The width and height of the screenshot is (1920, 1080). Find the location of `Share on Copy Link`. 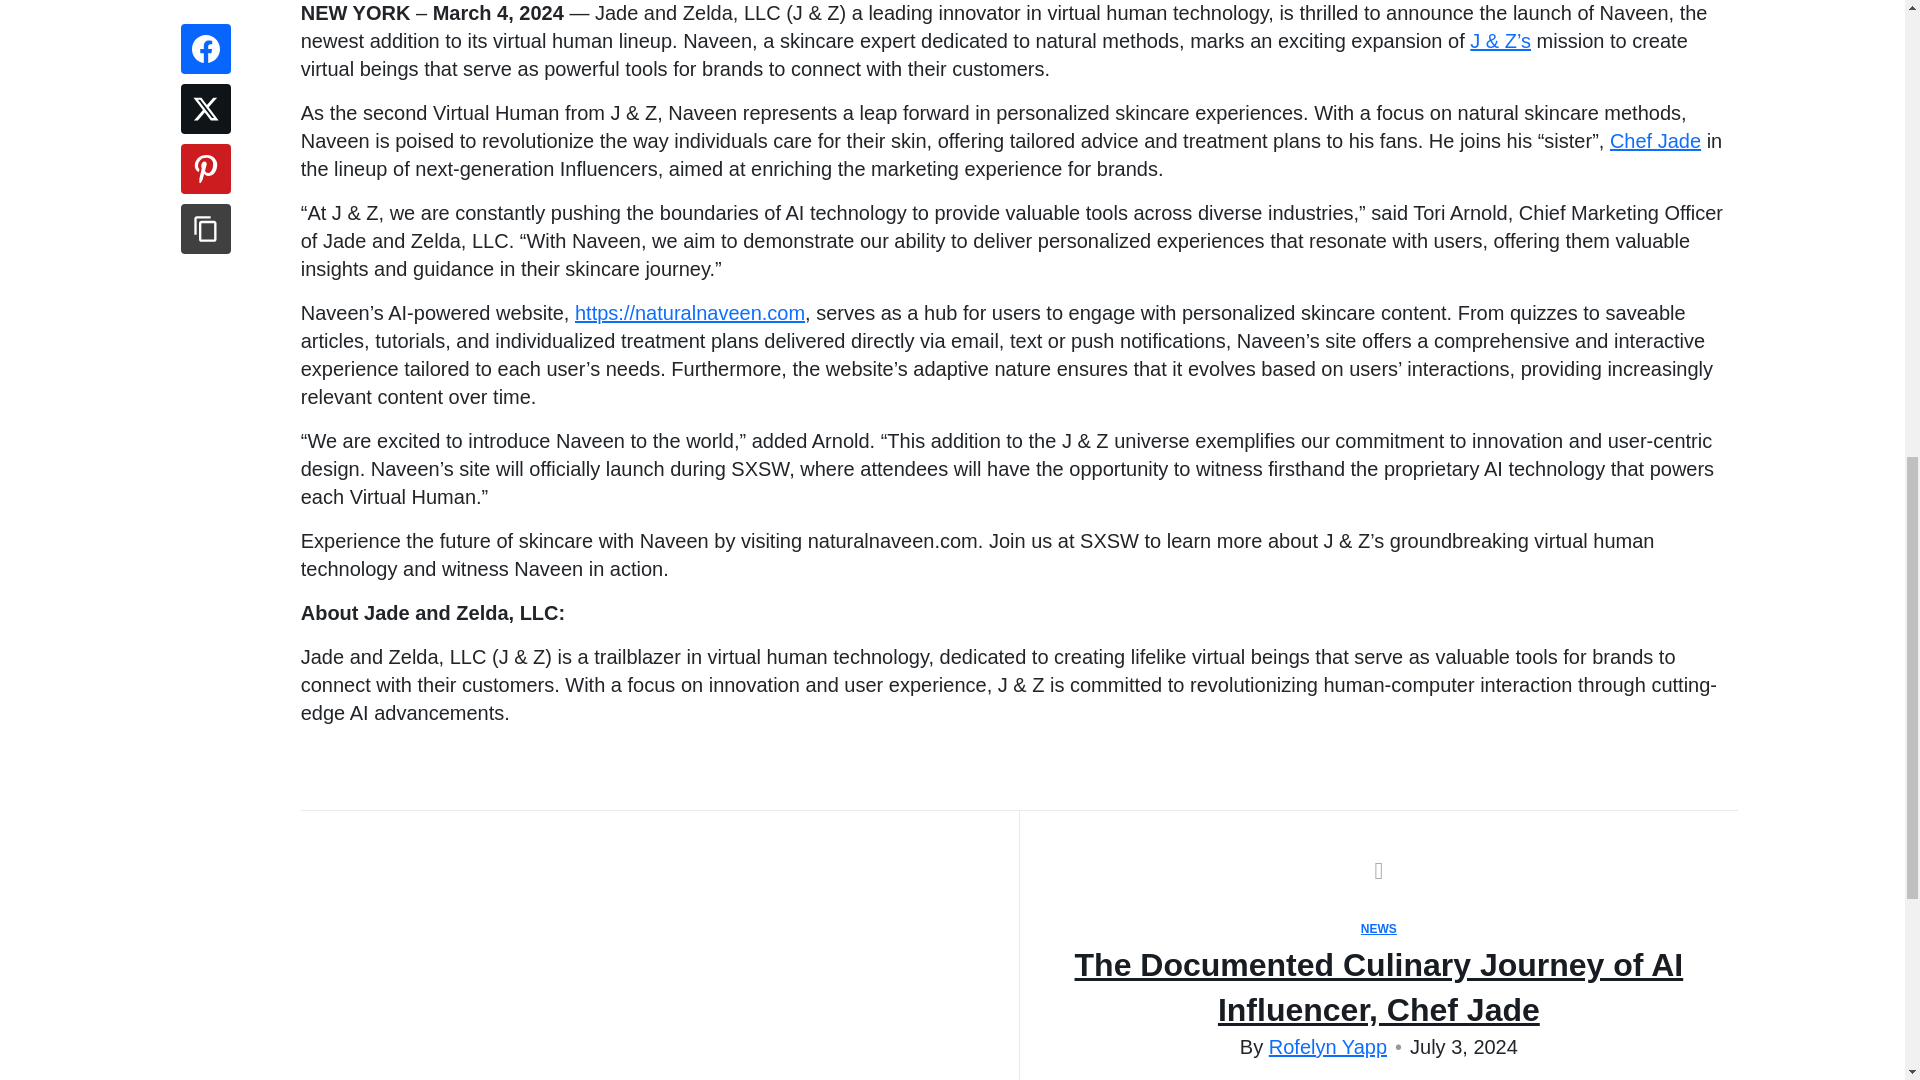

Share on Copy Link is located at coordinates (205, 228).